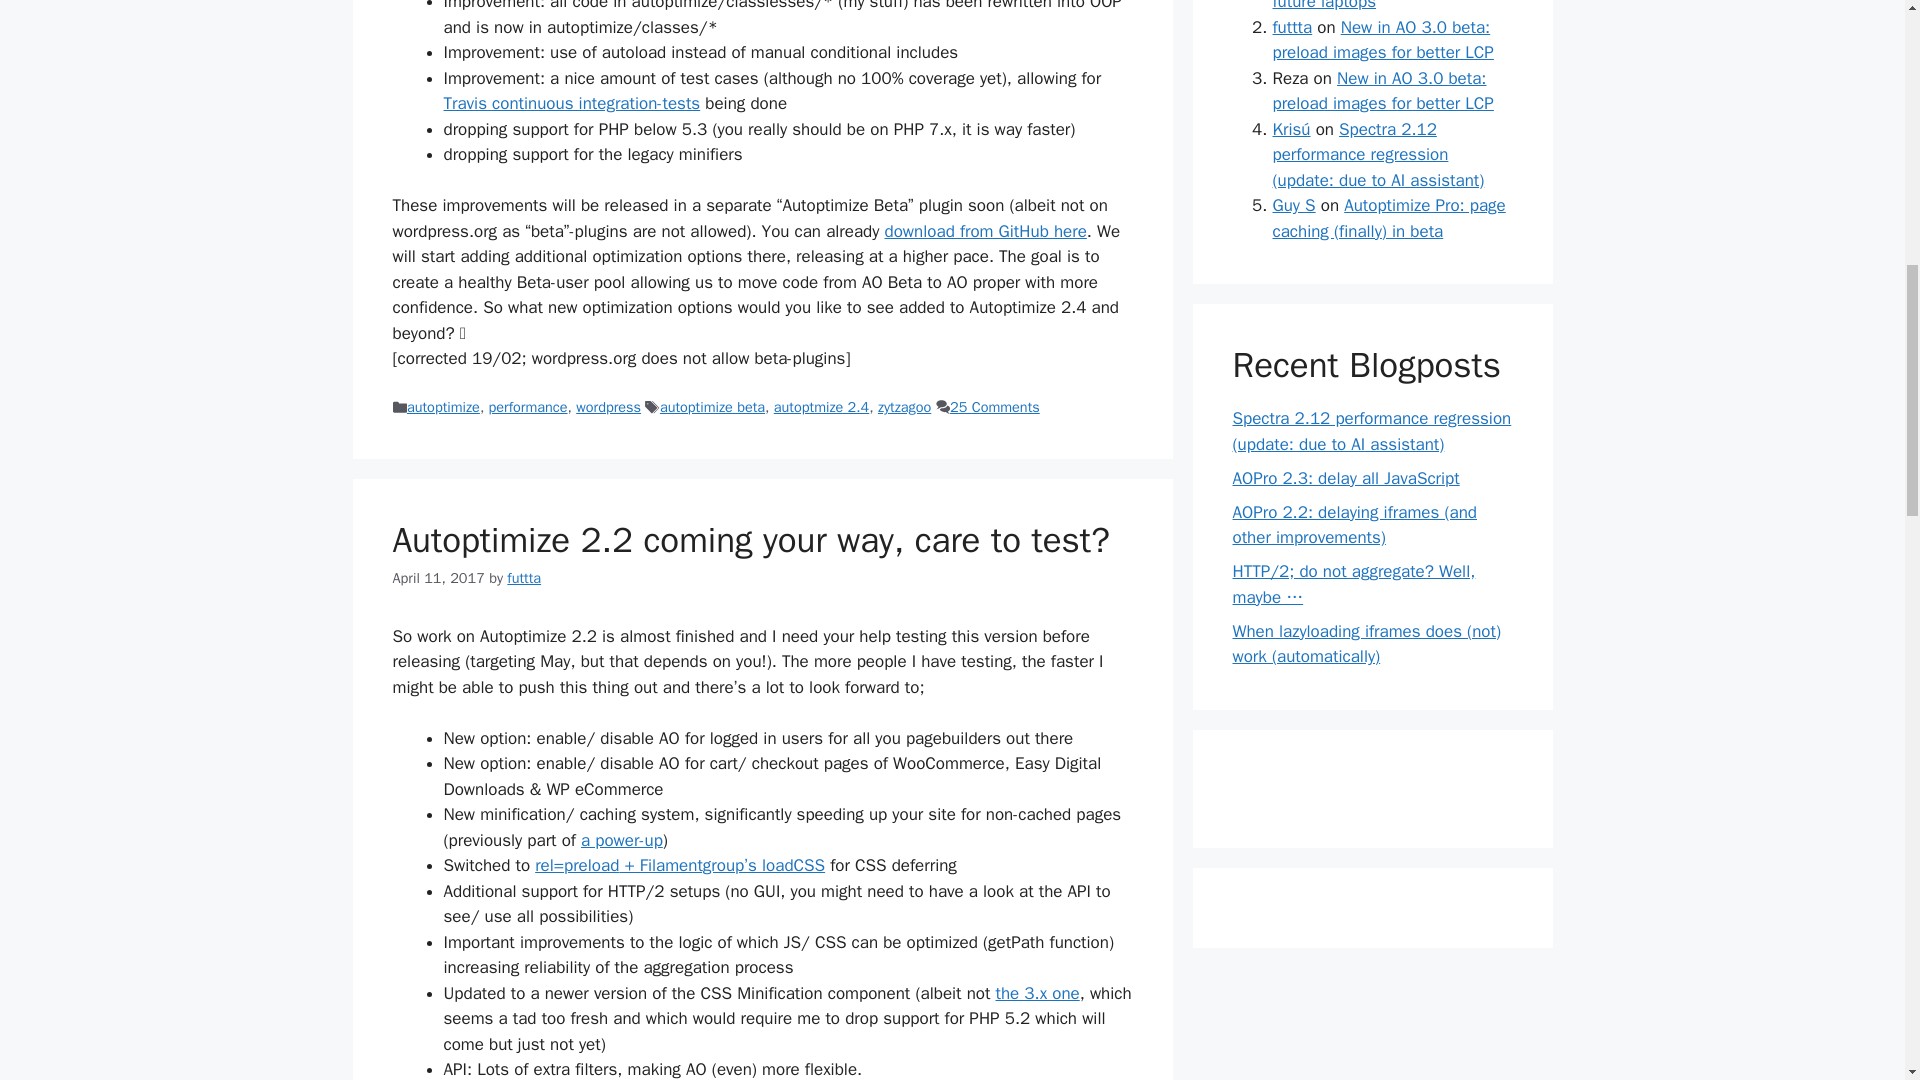  What do you see at coordinates (750, 540) in the screenshot?
I see `Autoptimize 2.2 coming your way, care to test?` at bounding box center [750, 540].